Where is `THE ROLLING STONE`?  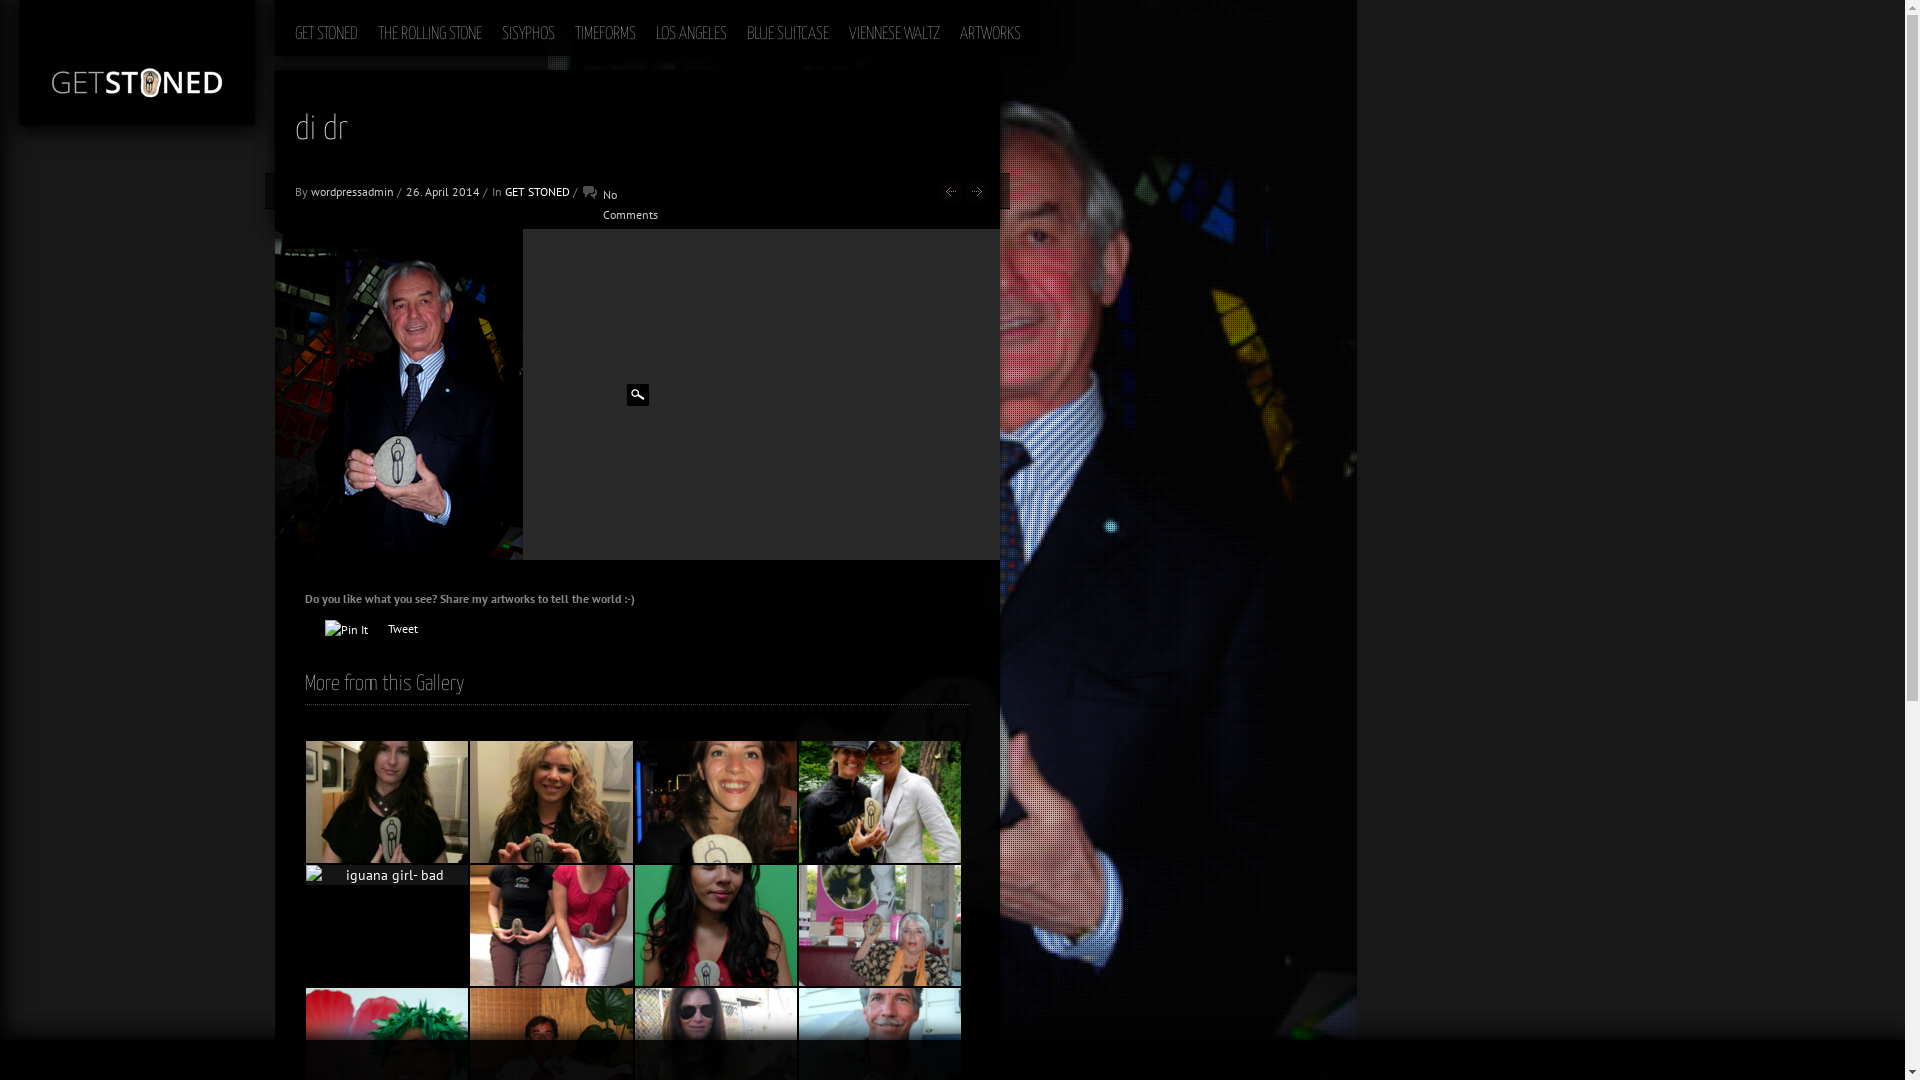 THE ROLLING STONE is located at coordinates (430, 28).